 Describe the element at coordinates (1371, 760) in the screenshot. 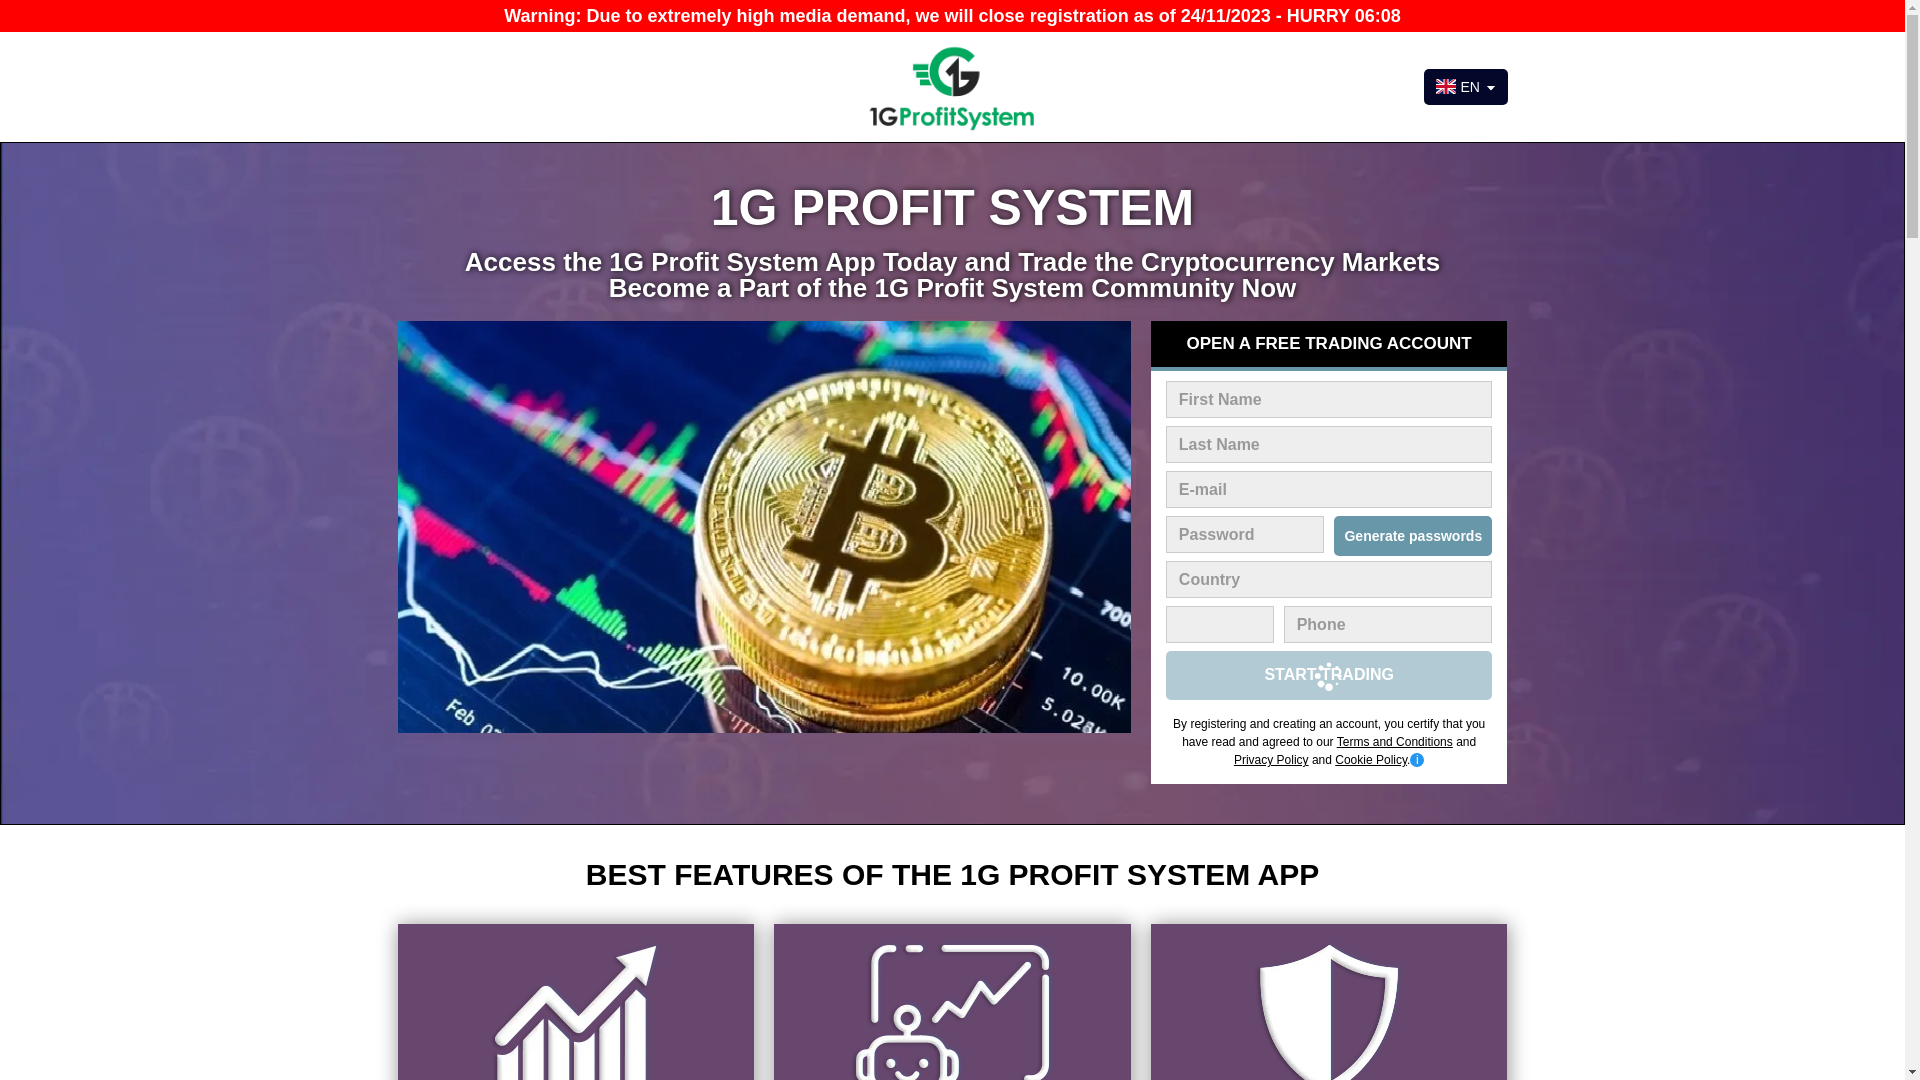

I see `Cookie Policy` at that location.